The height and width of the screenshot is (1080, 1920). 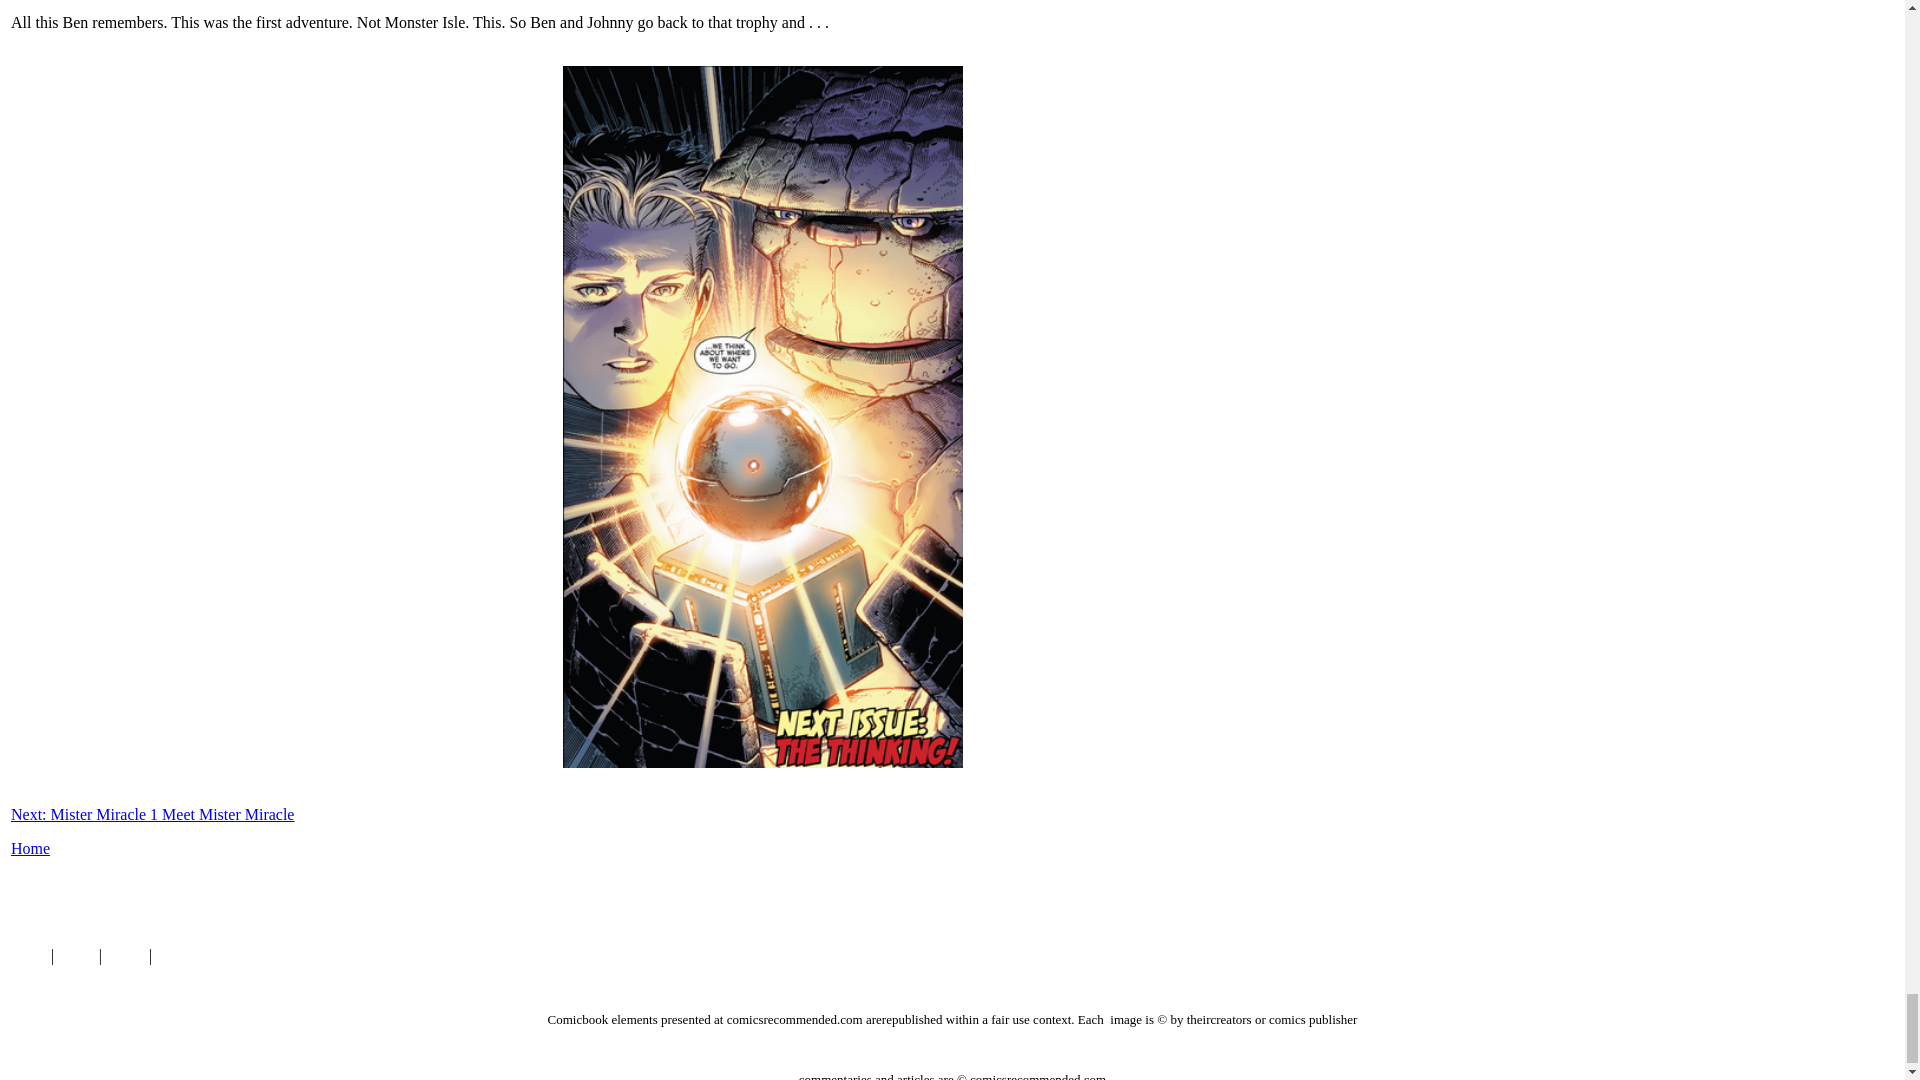 I want to click on Home, so click(x=26, y=956).